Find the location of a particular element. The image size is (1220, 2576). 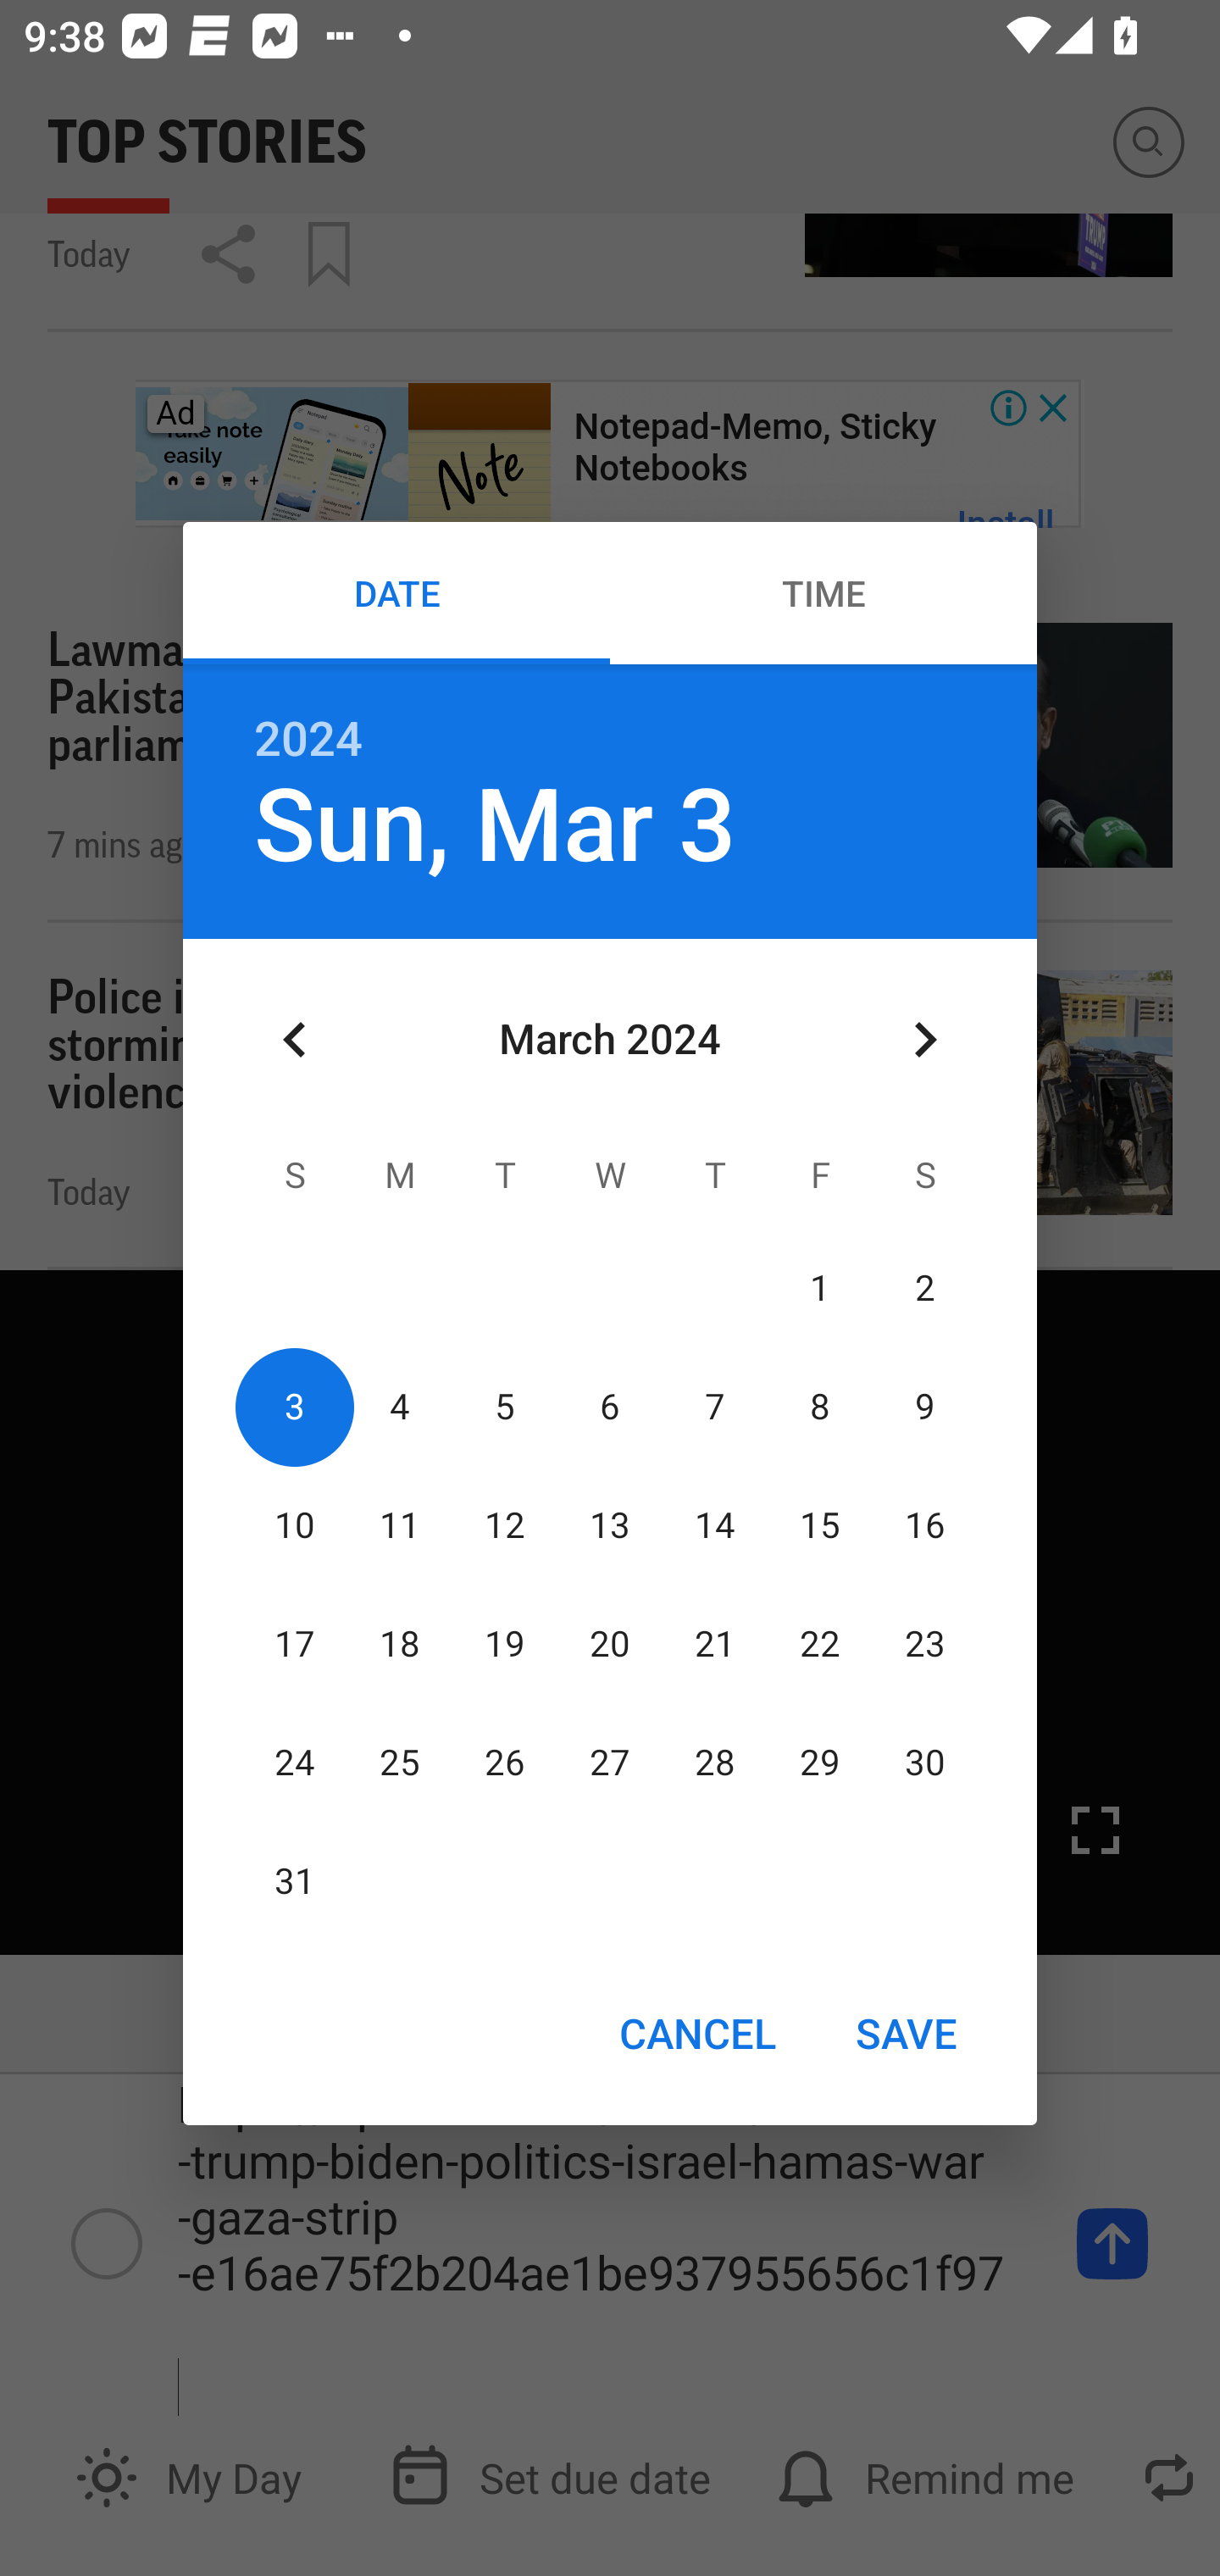

25 25 March 2024 is located at coordinates (400, 1764).